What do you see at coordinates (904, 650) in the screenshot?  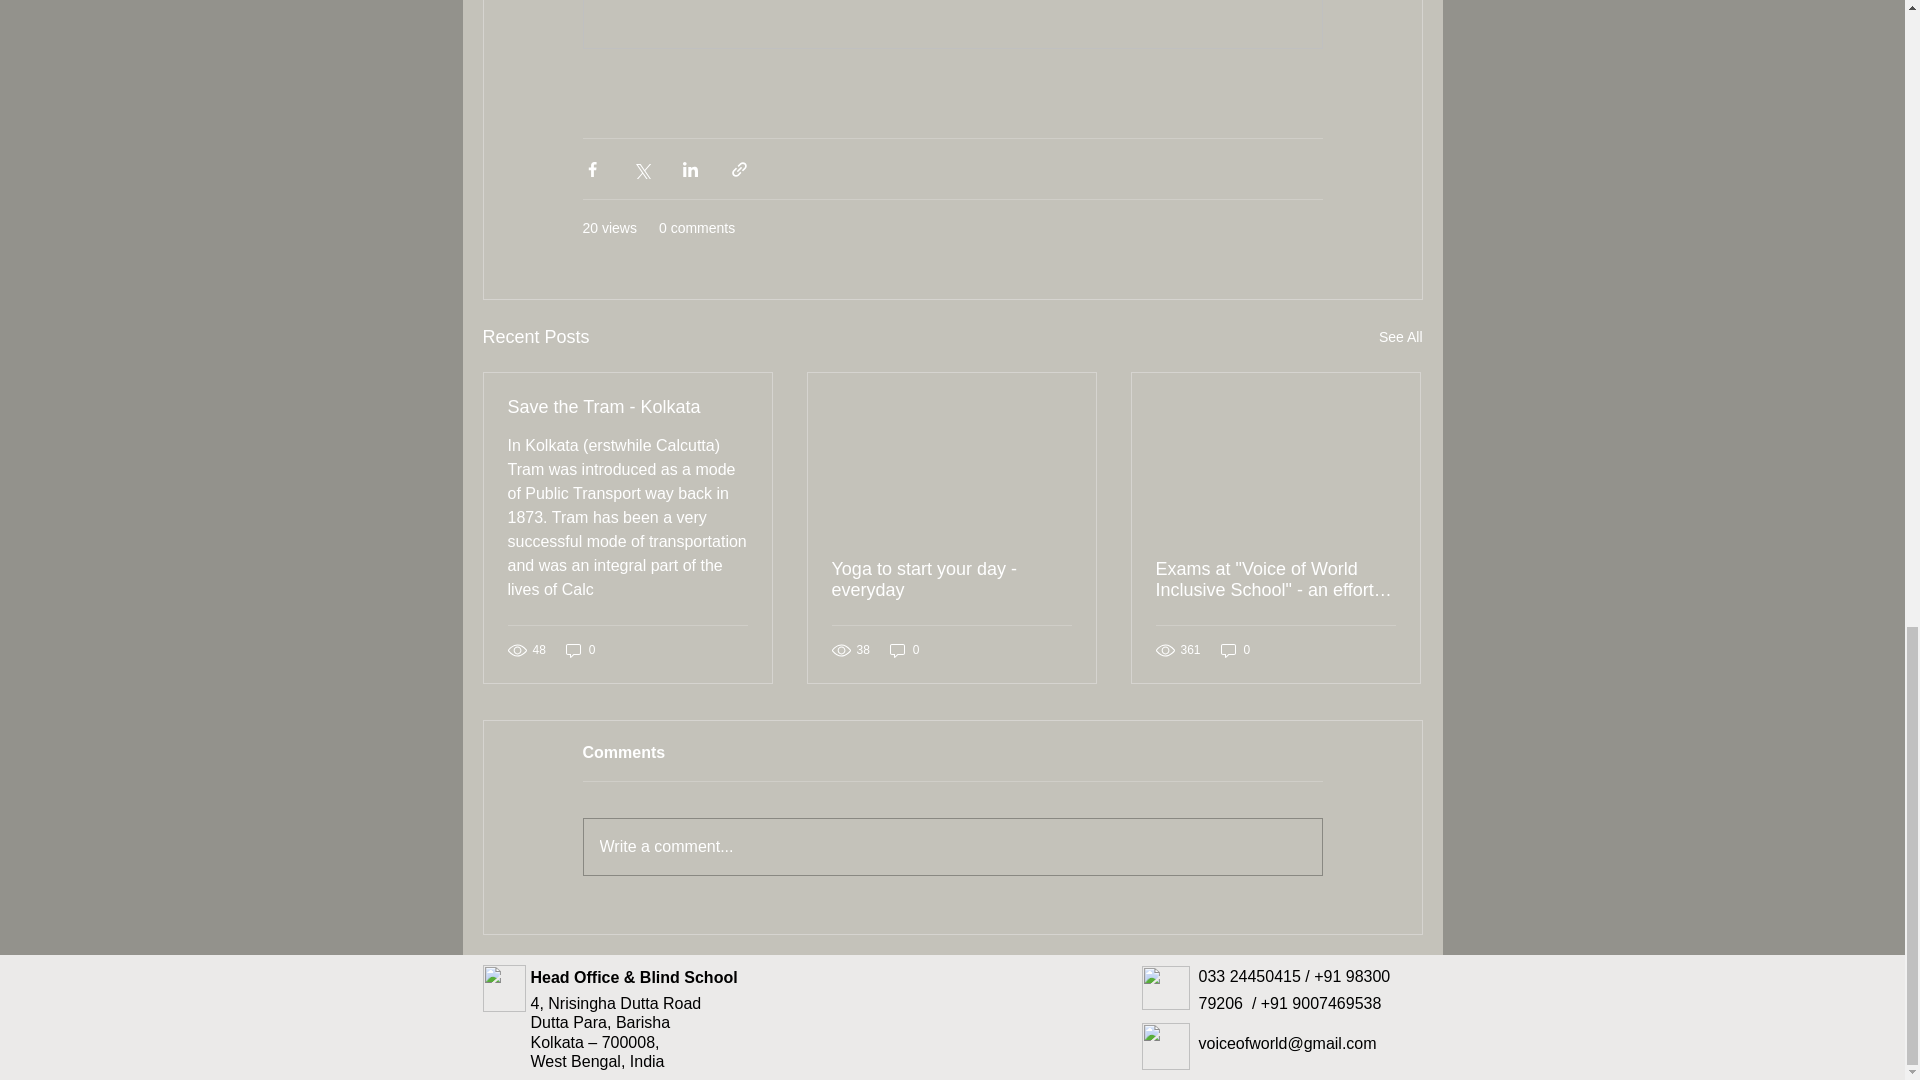 I see `0` at bounding box center [904, 650].